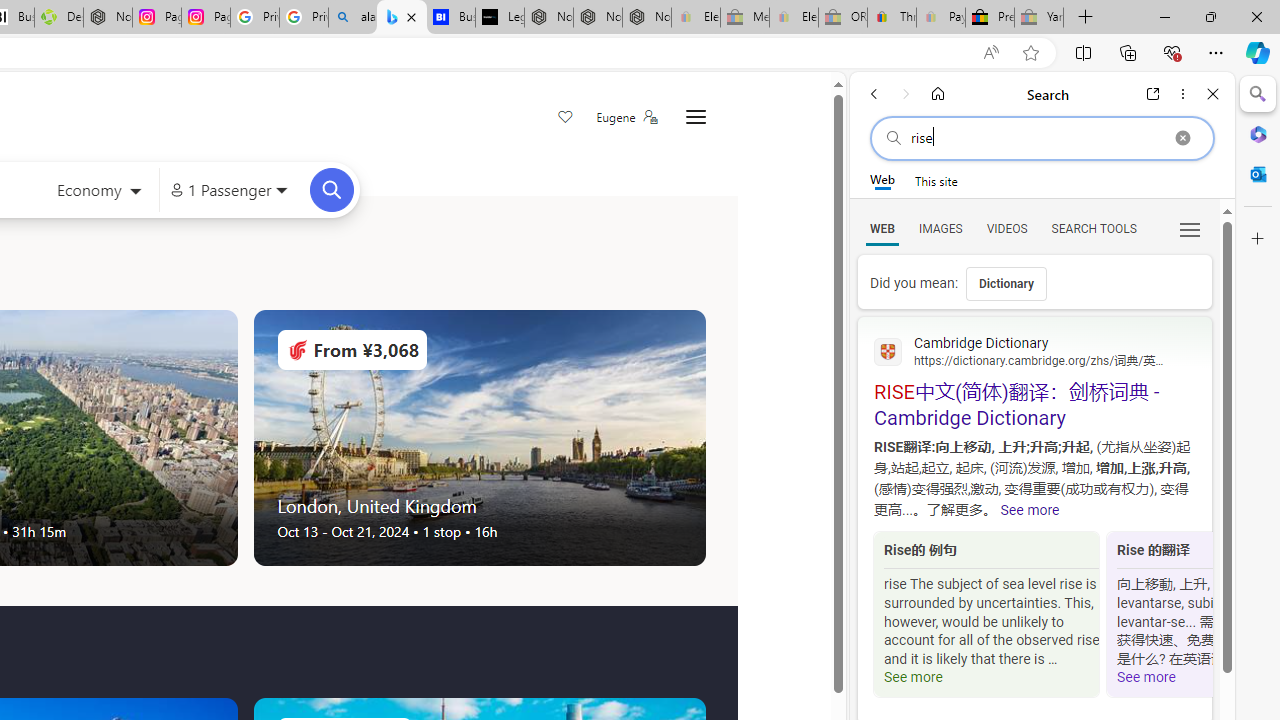 The height and width of the screenshot is (720, 1280). Describe the element at coordinates (990, 18) in the screenshot. I see `Press Room - eBay Inc.` at that location.